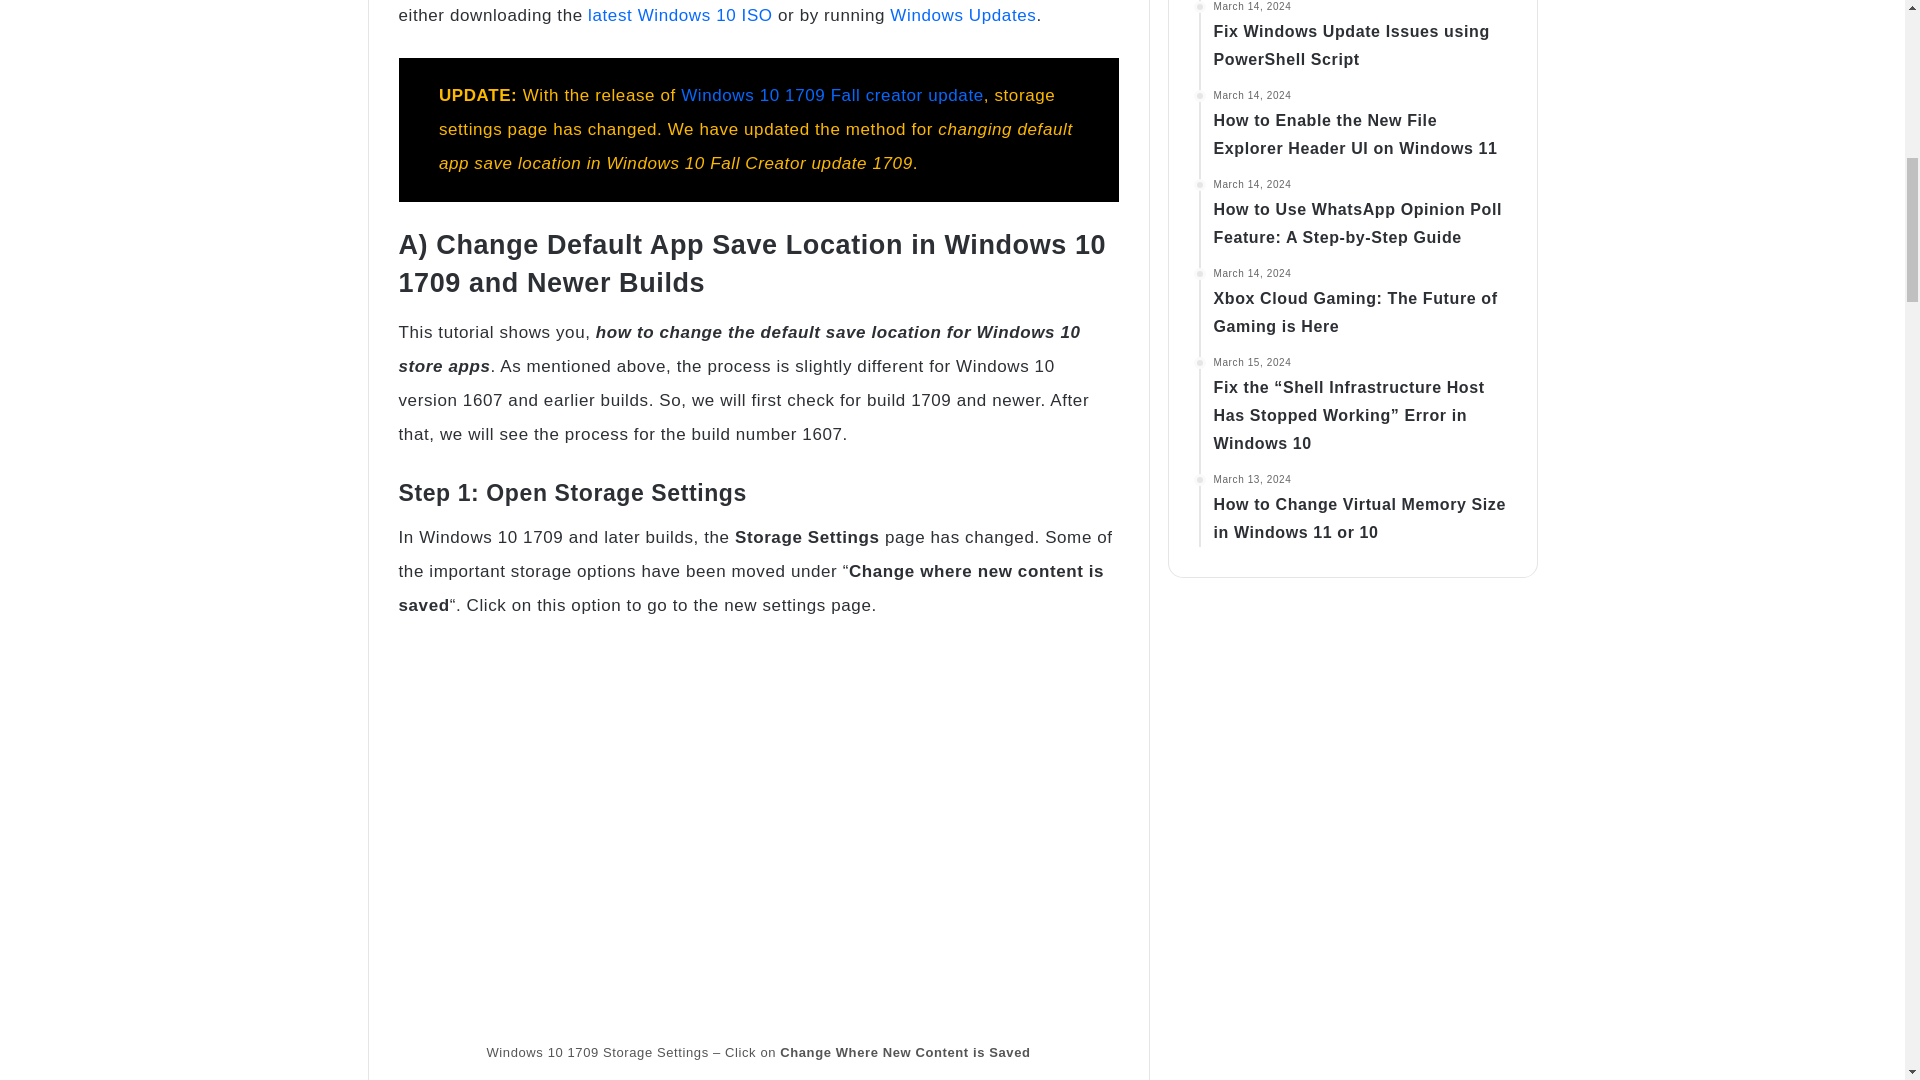  What do you see at coordinates (963, 15) in the screenshot?
I see `Windows Updates` at bounding box center [963, 15].